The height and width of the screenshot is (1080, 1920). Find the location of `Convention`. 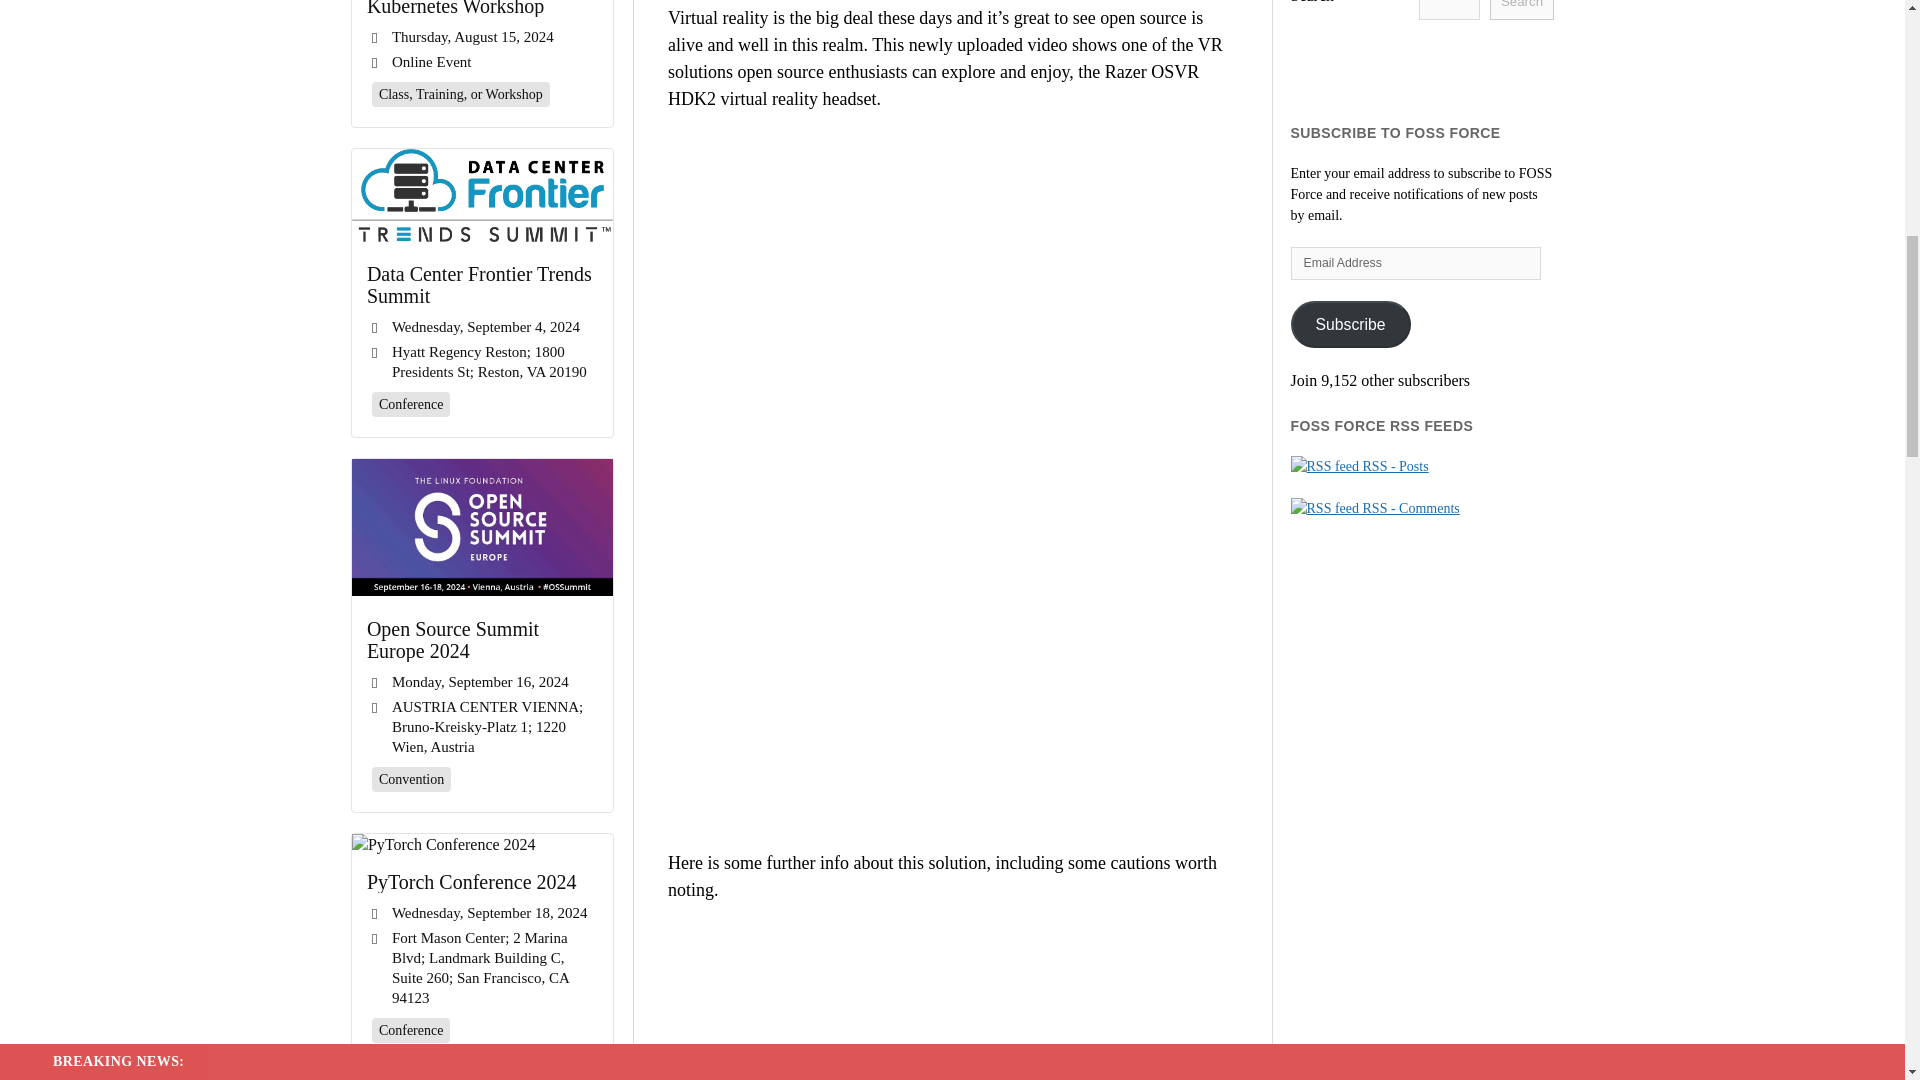

Convention is located at coordinates (412, 778).